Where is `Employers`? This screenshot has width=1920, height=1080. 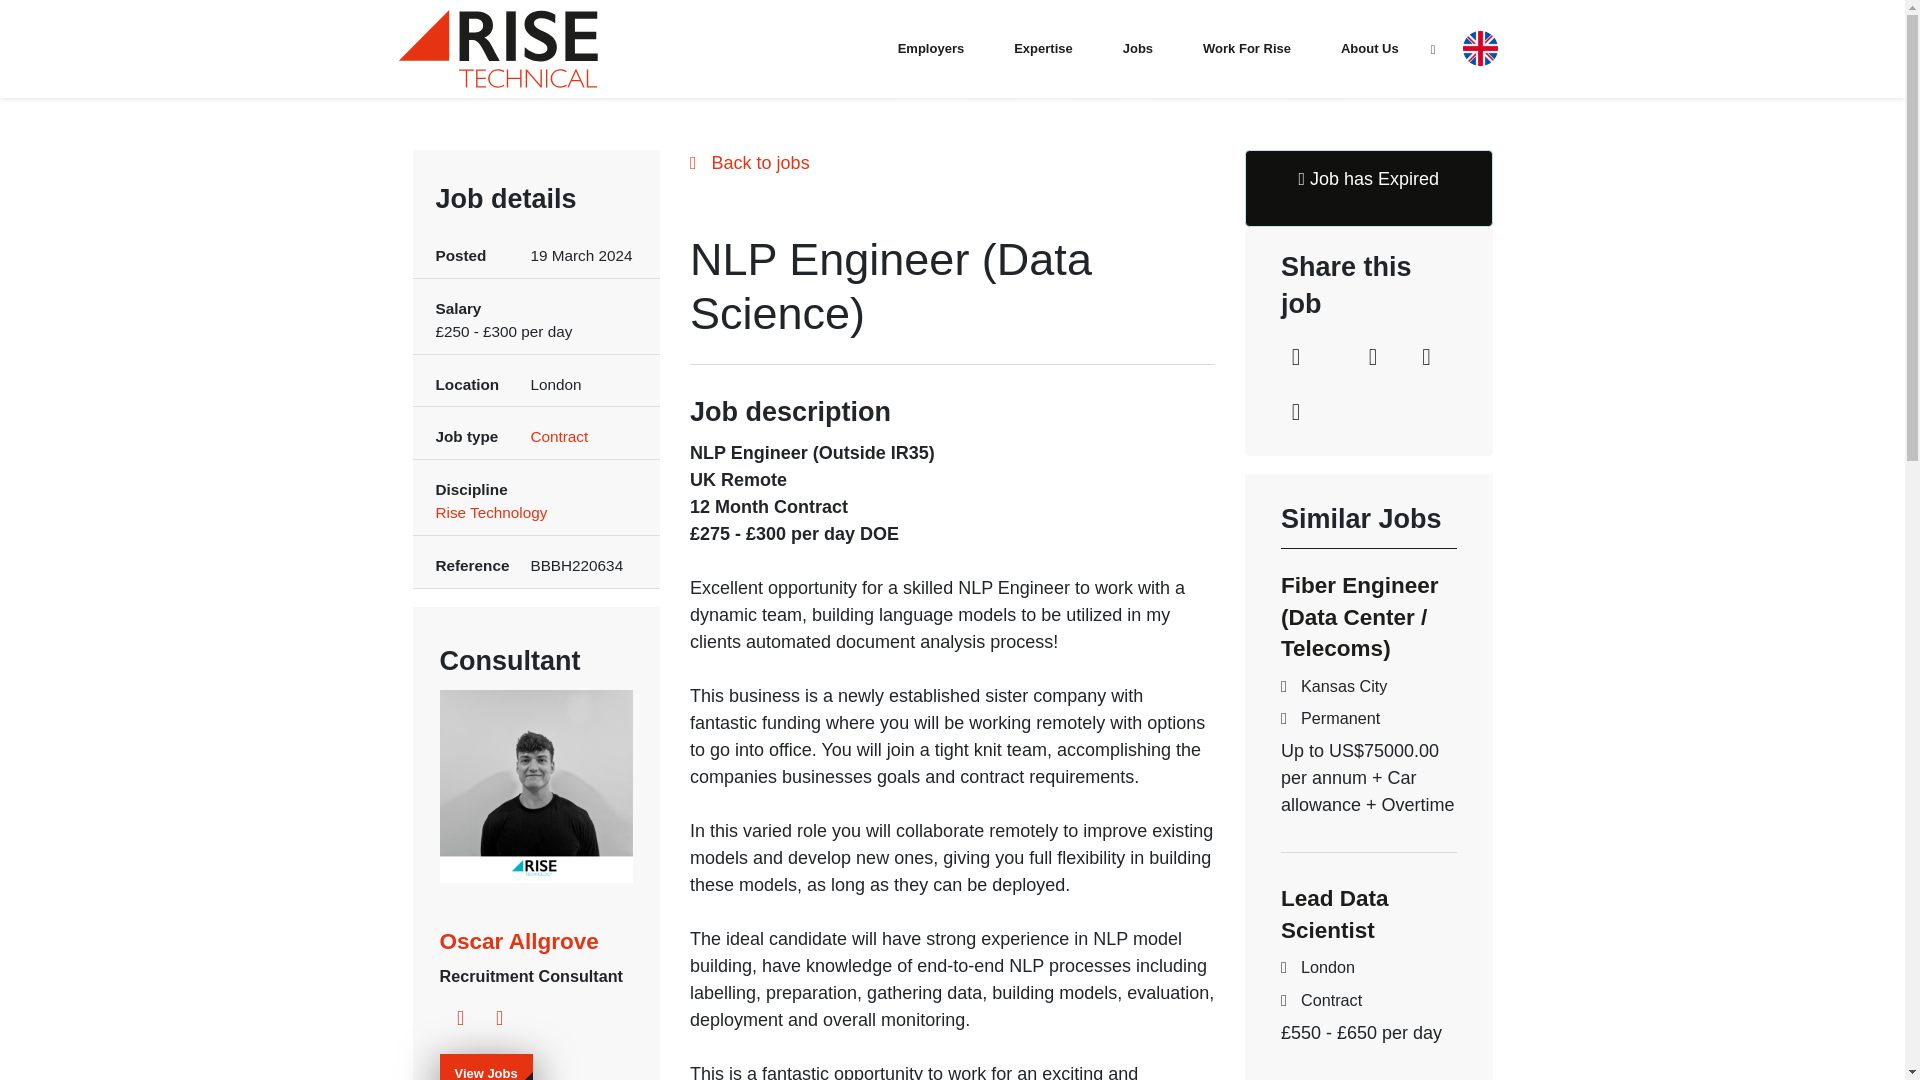 Employers is located at coordinates (930, 48).